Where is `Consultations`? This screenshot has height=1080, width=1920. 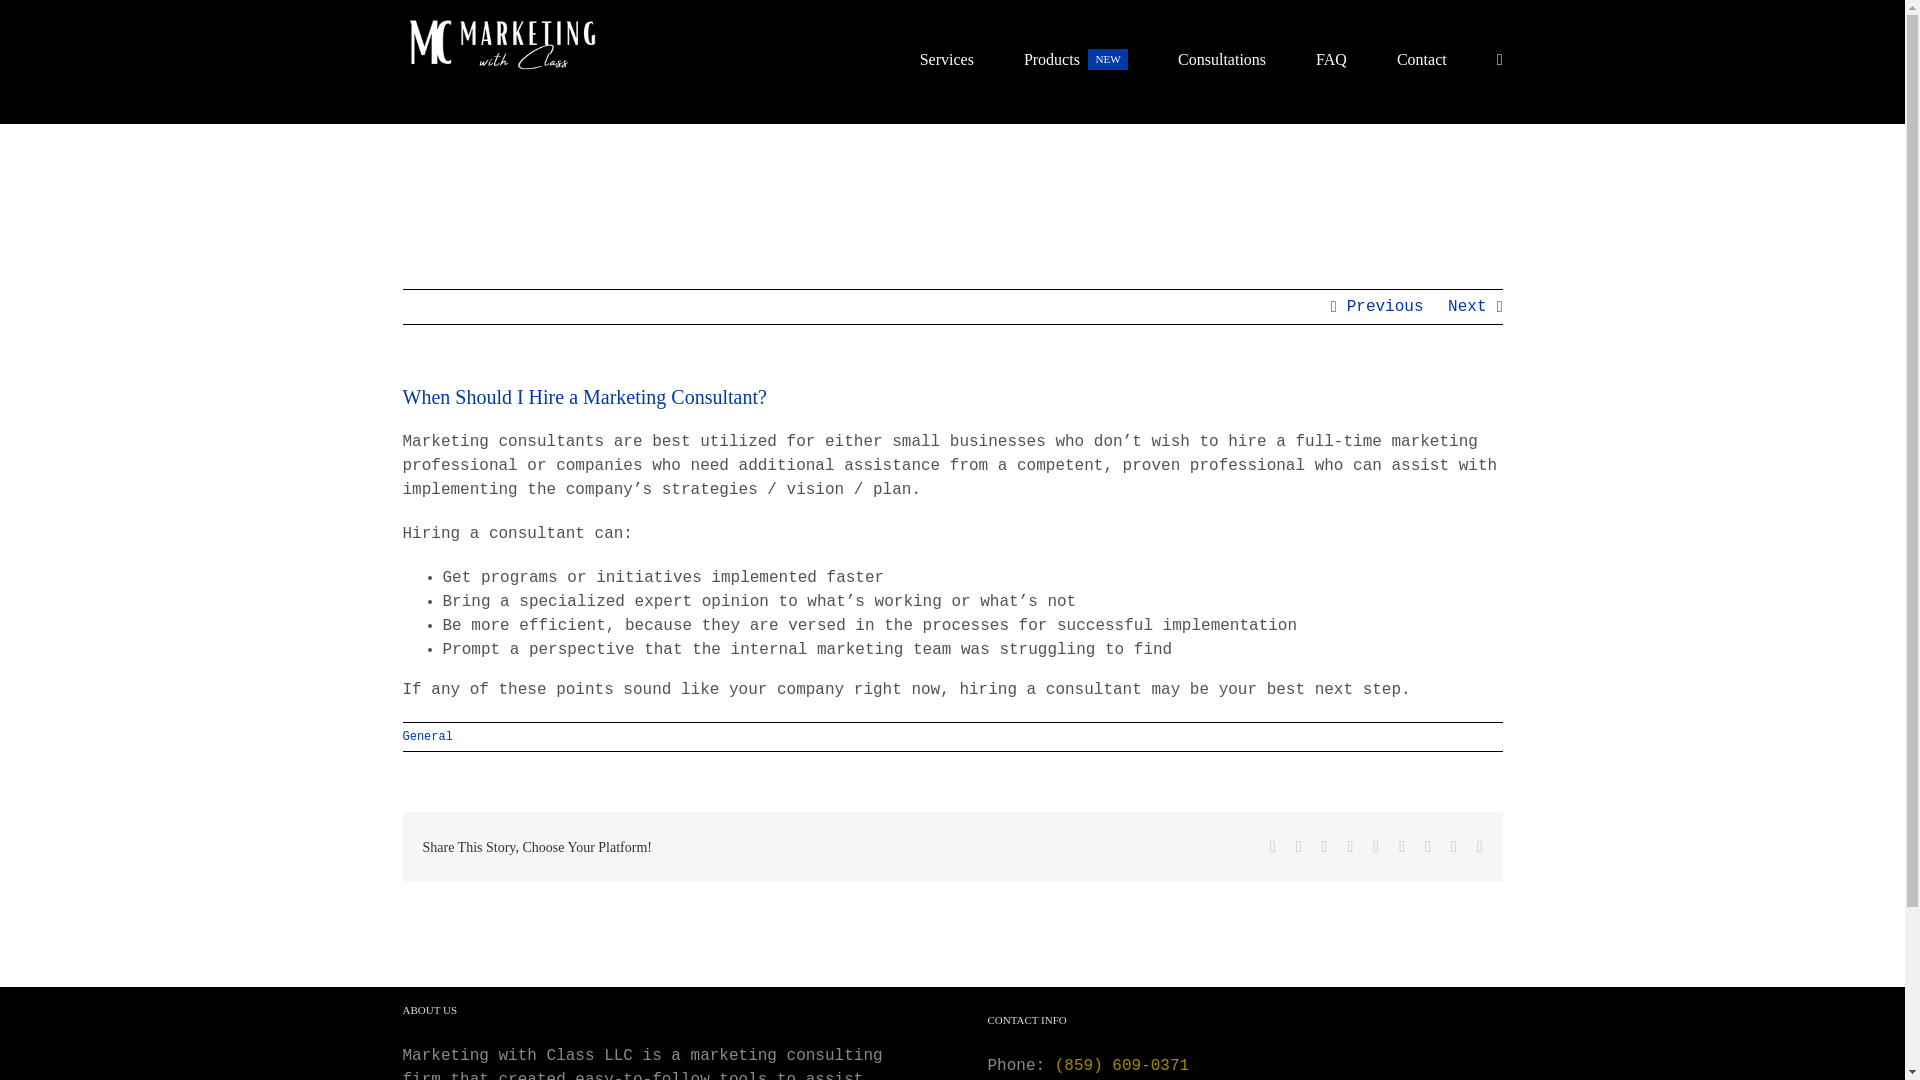 Consultations is located at coordinates (1222, 52).